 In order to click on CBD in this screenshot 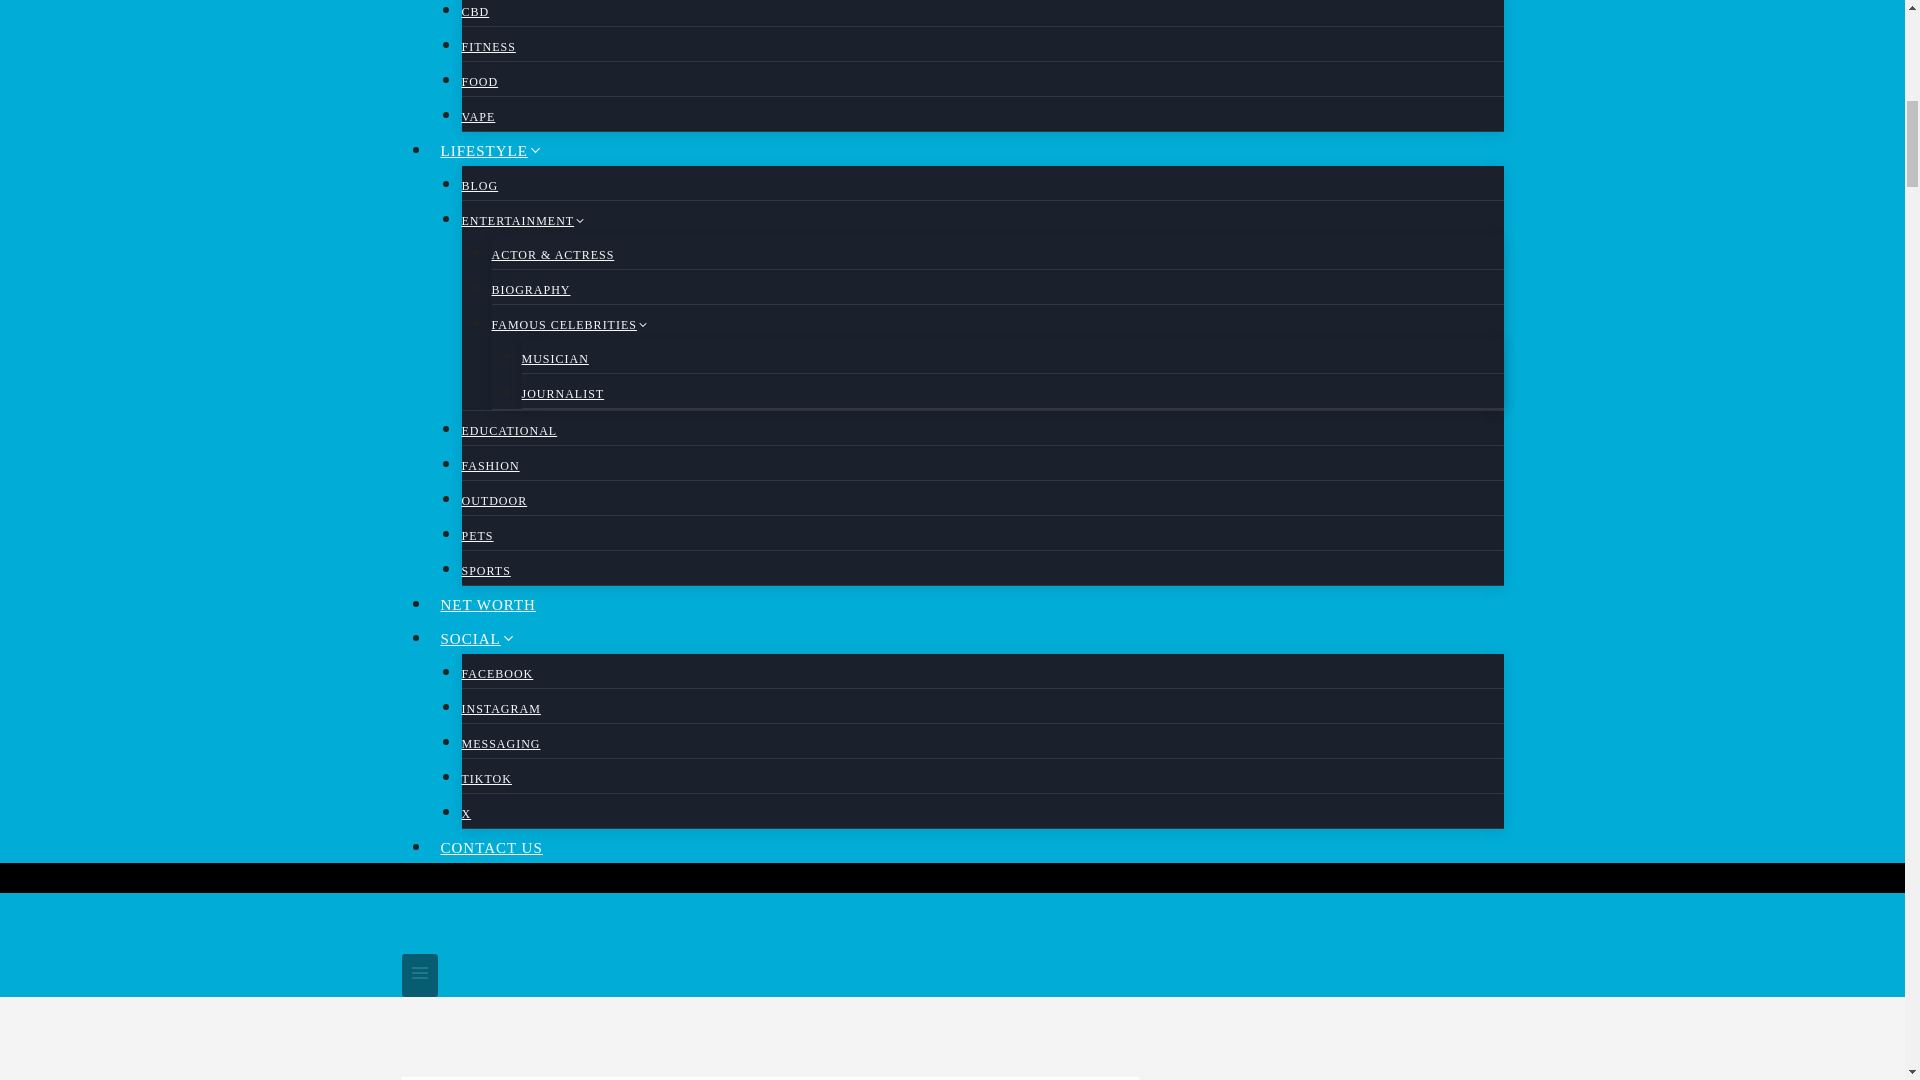, I will do `click(476, 16)`.